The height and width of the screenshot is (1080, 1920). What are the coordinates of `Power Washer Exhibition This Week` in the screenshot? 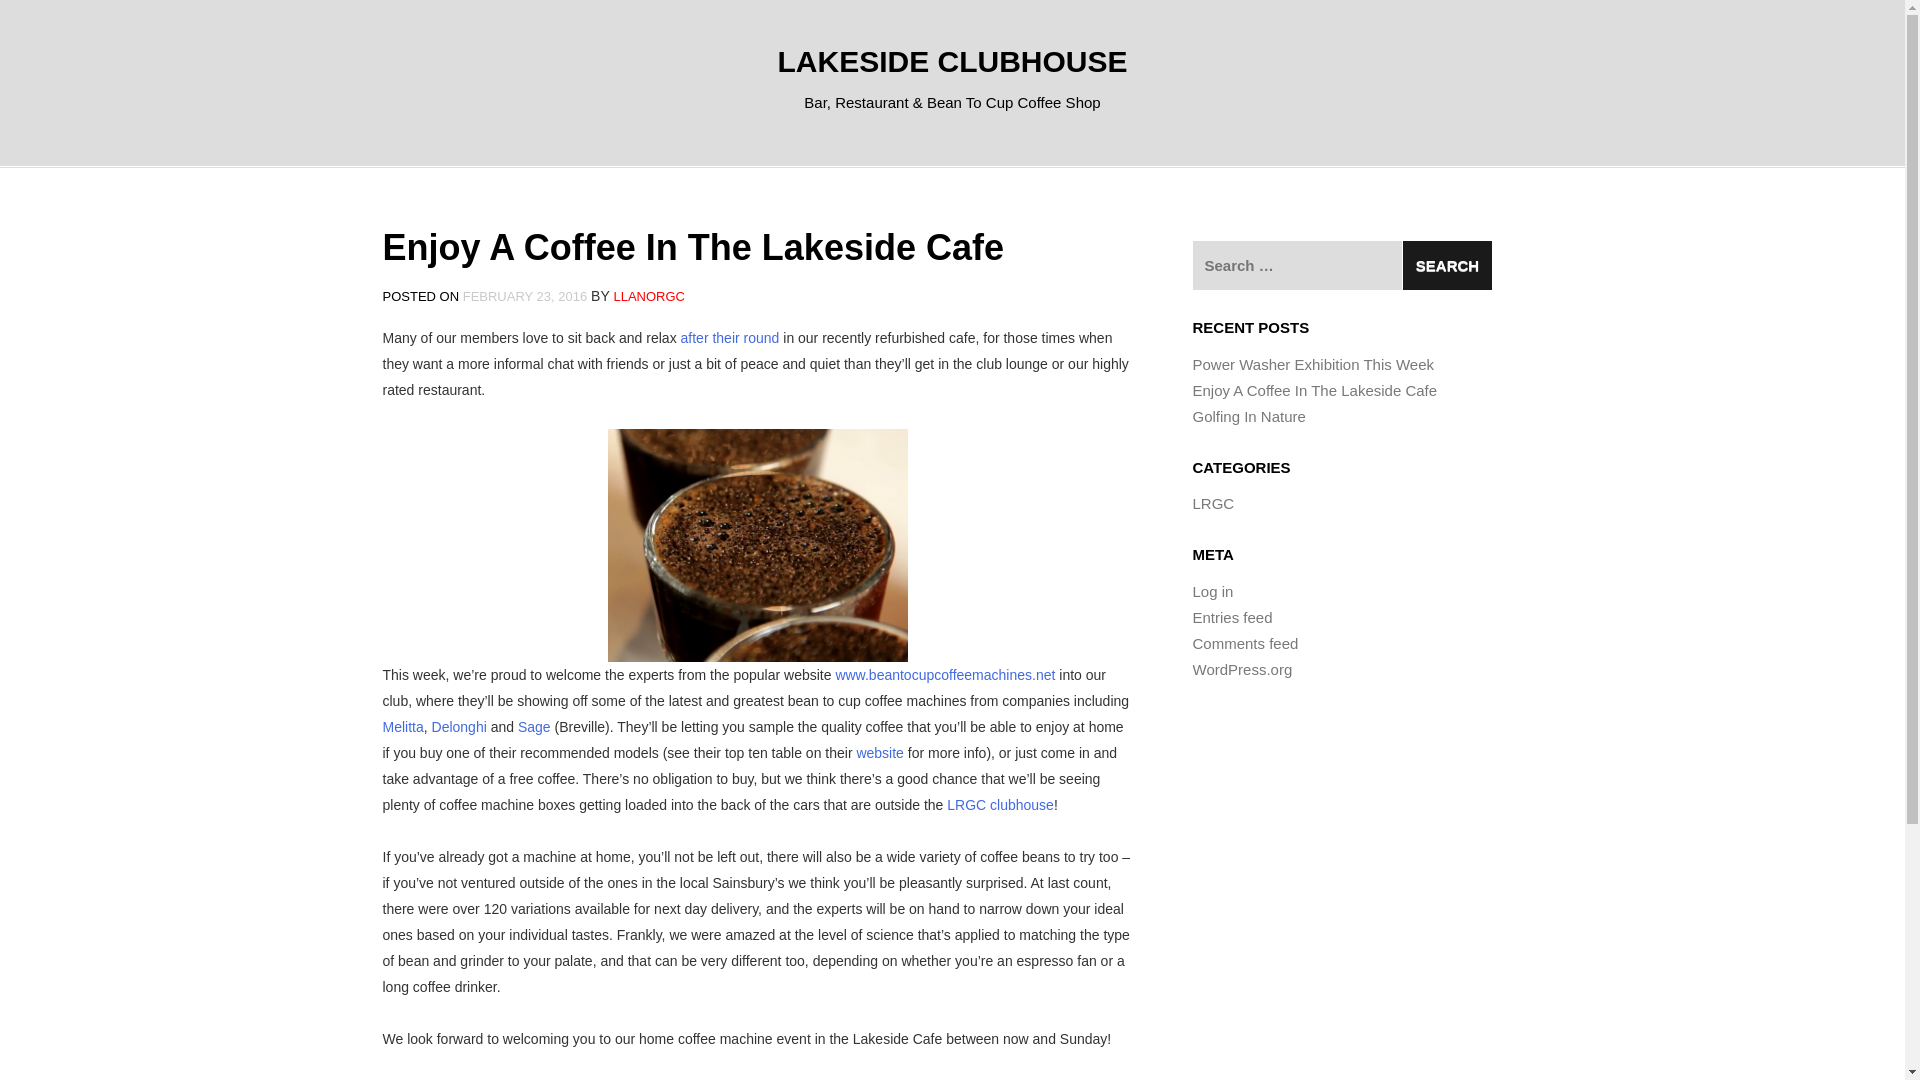 It's located at (1313, 364).